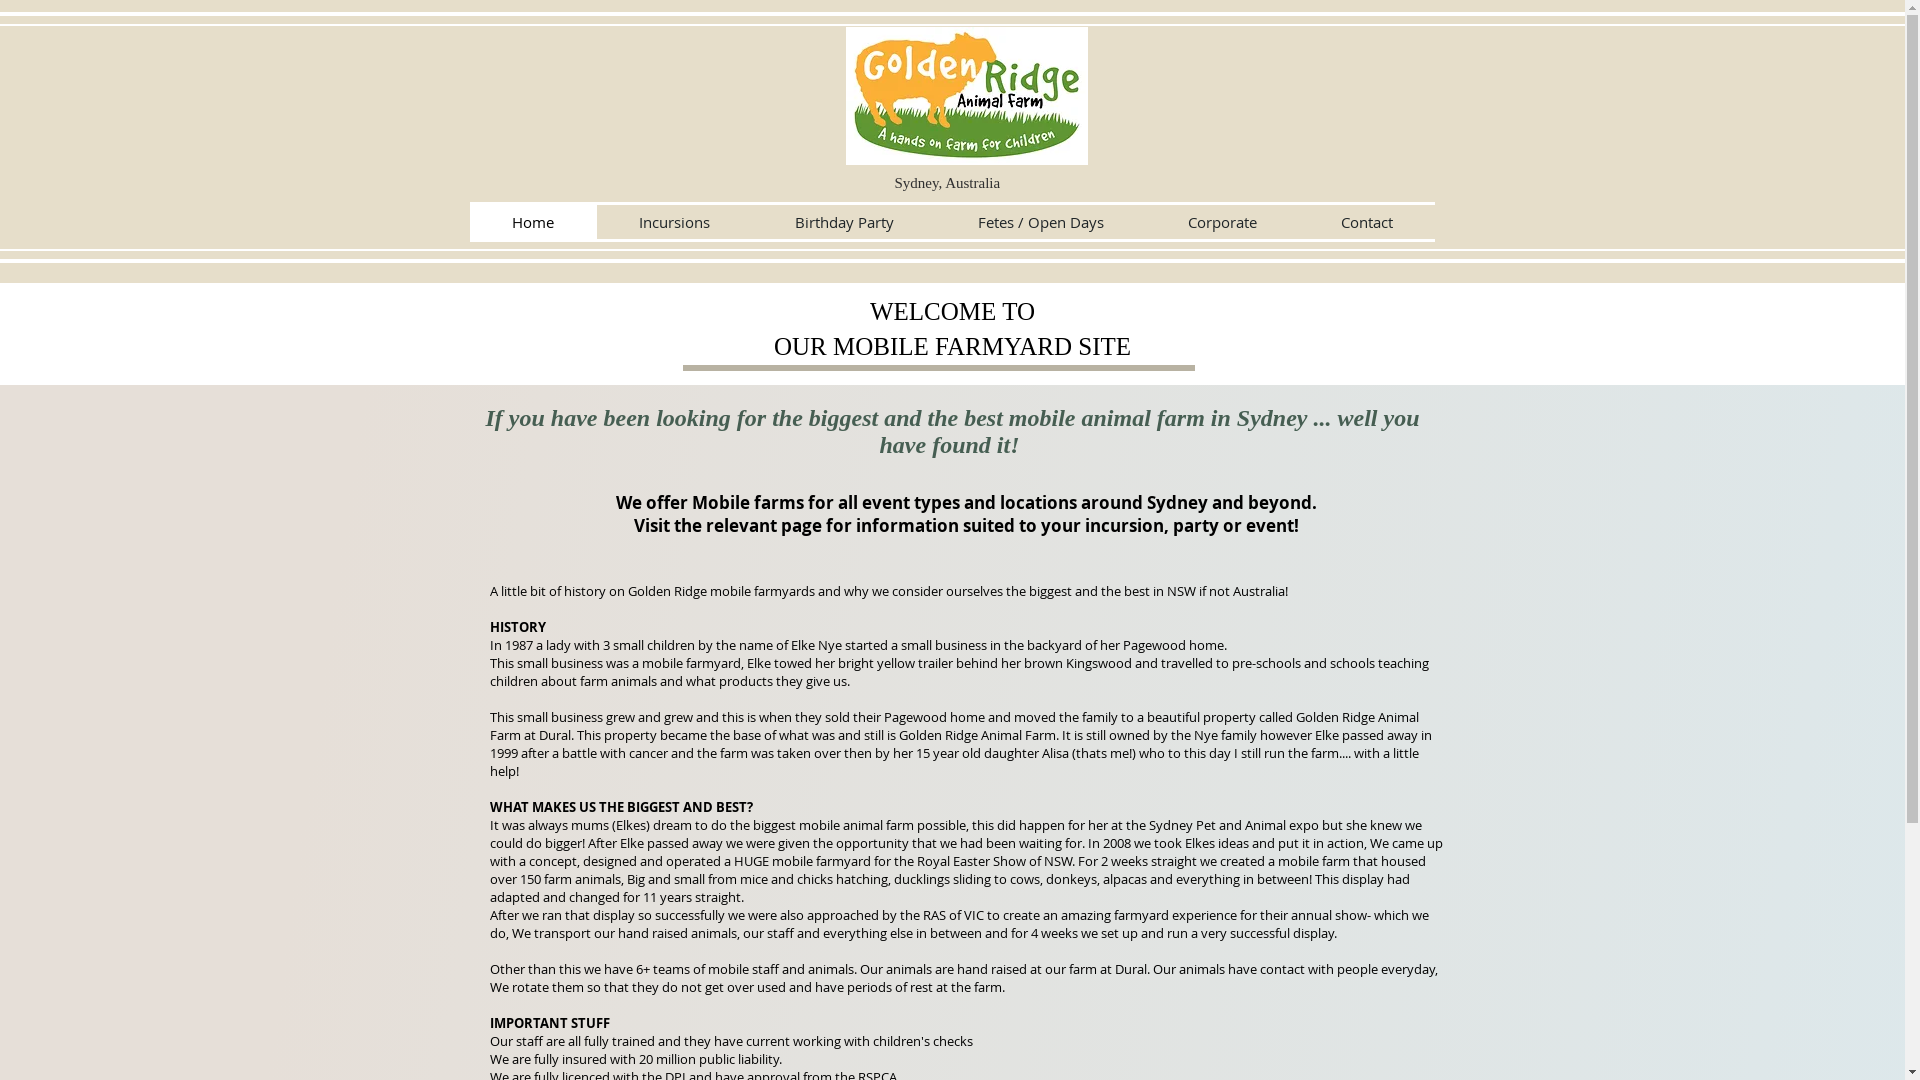 This screenshot has height=1080, width=1920. I want to click on Birthday Party, so click(844, 222).